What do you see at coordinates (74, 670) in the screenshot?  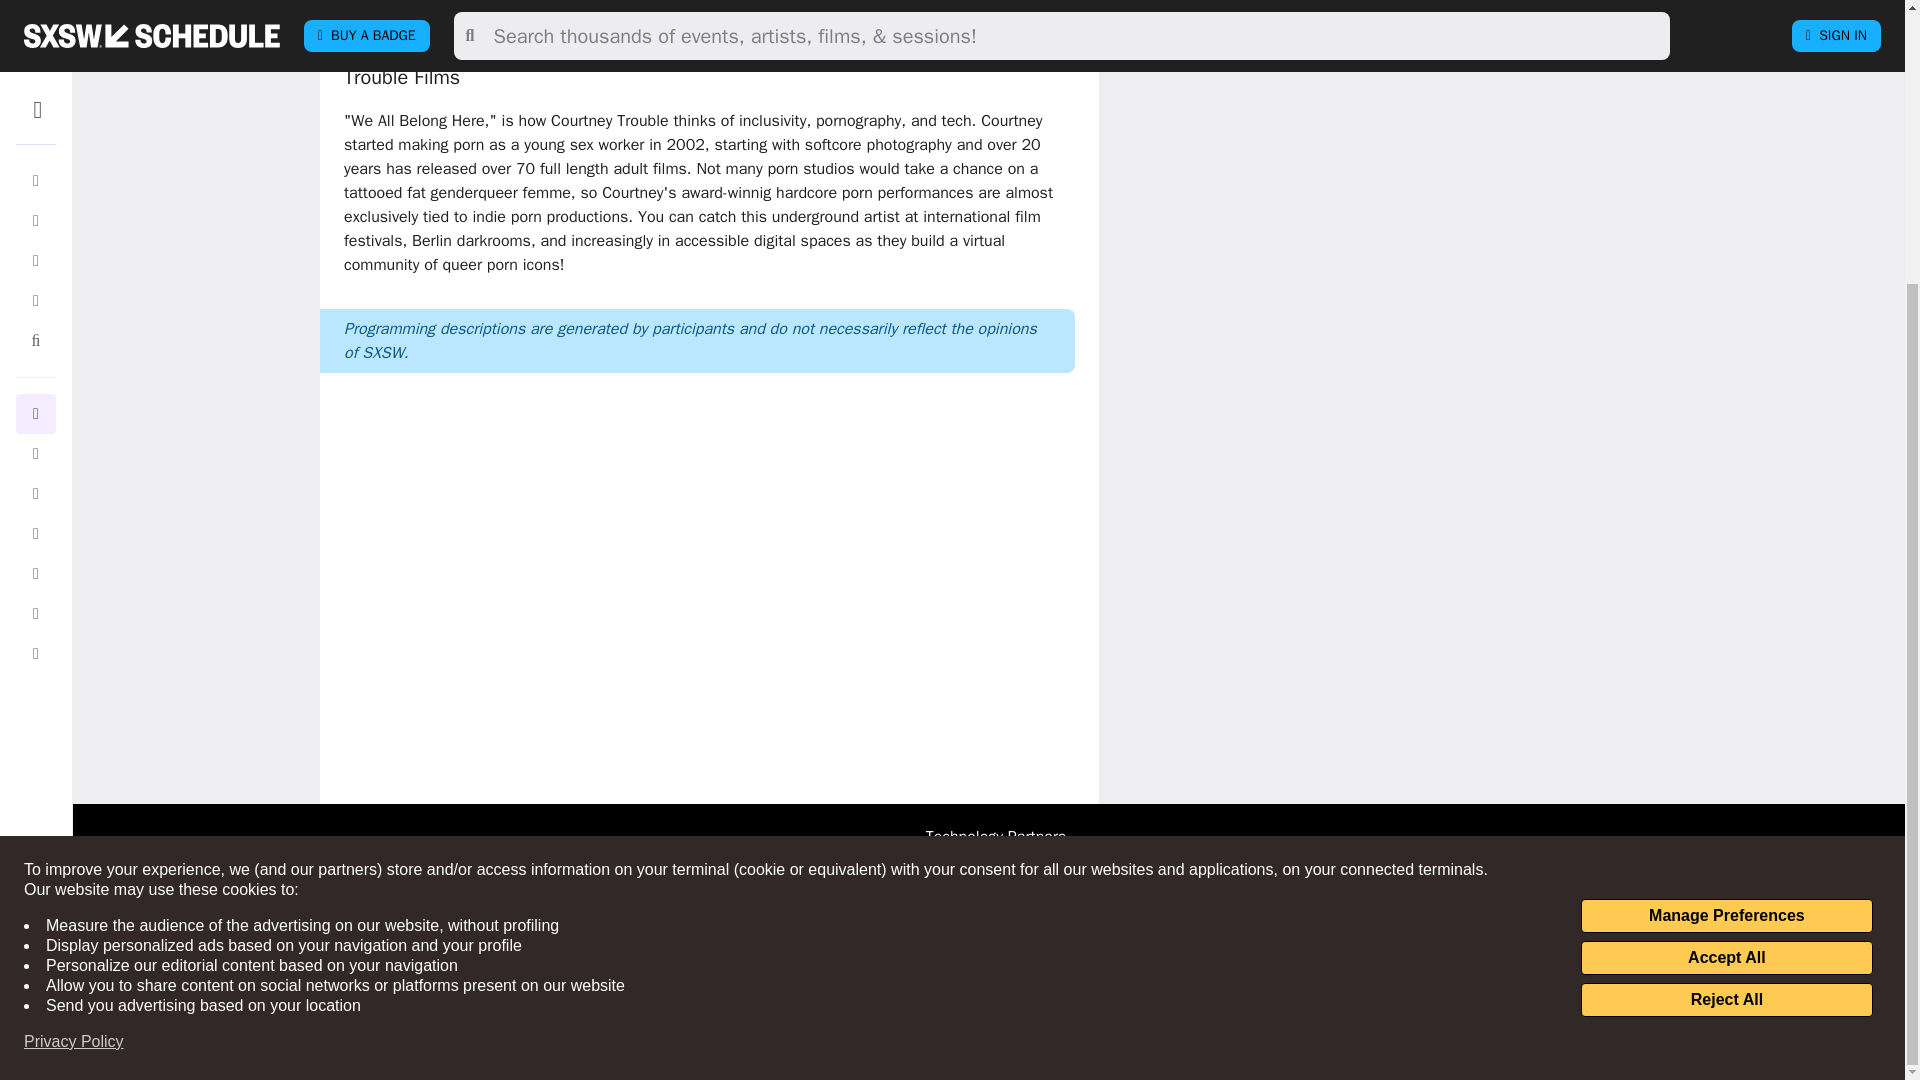 I see `Privacy Policy` at bounding box center [74, 670].